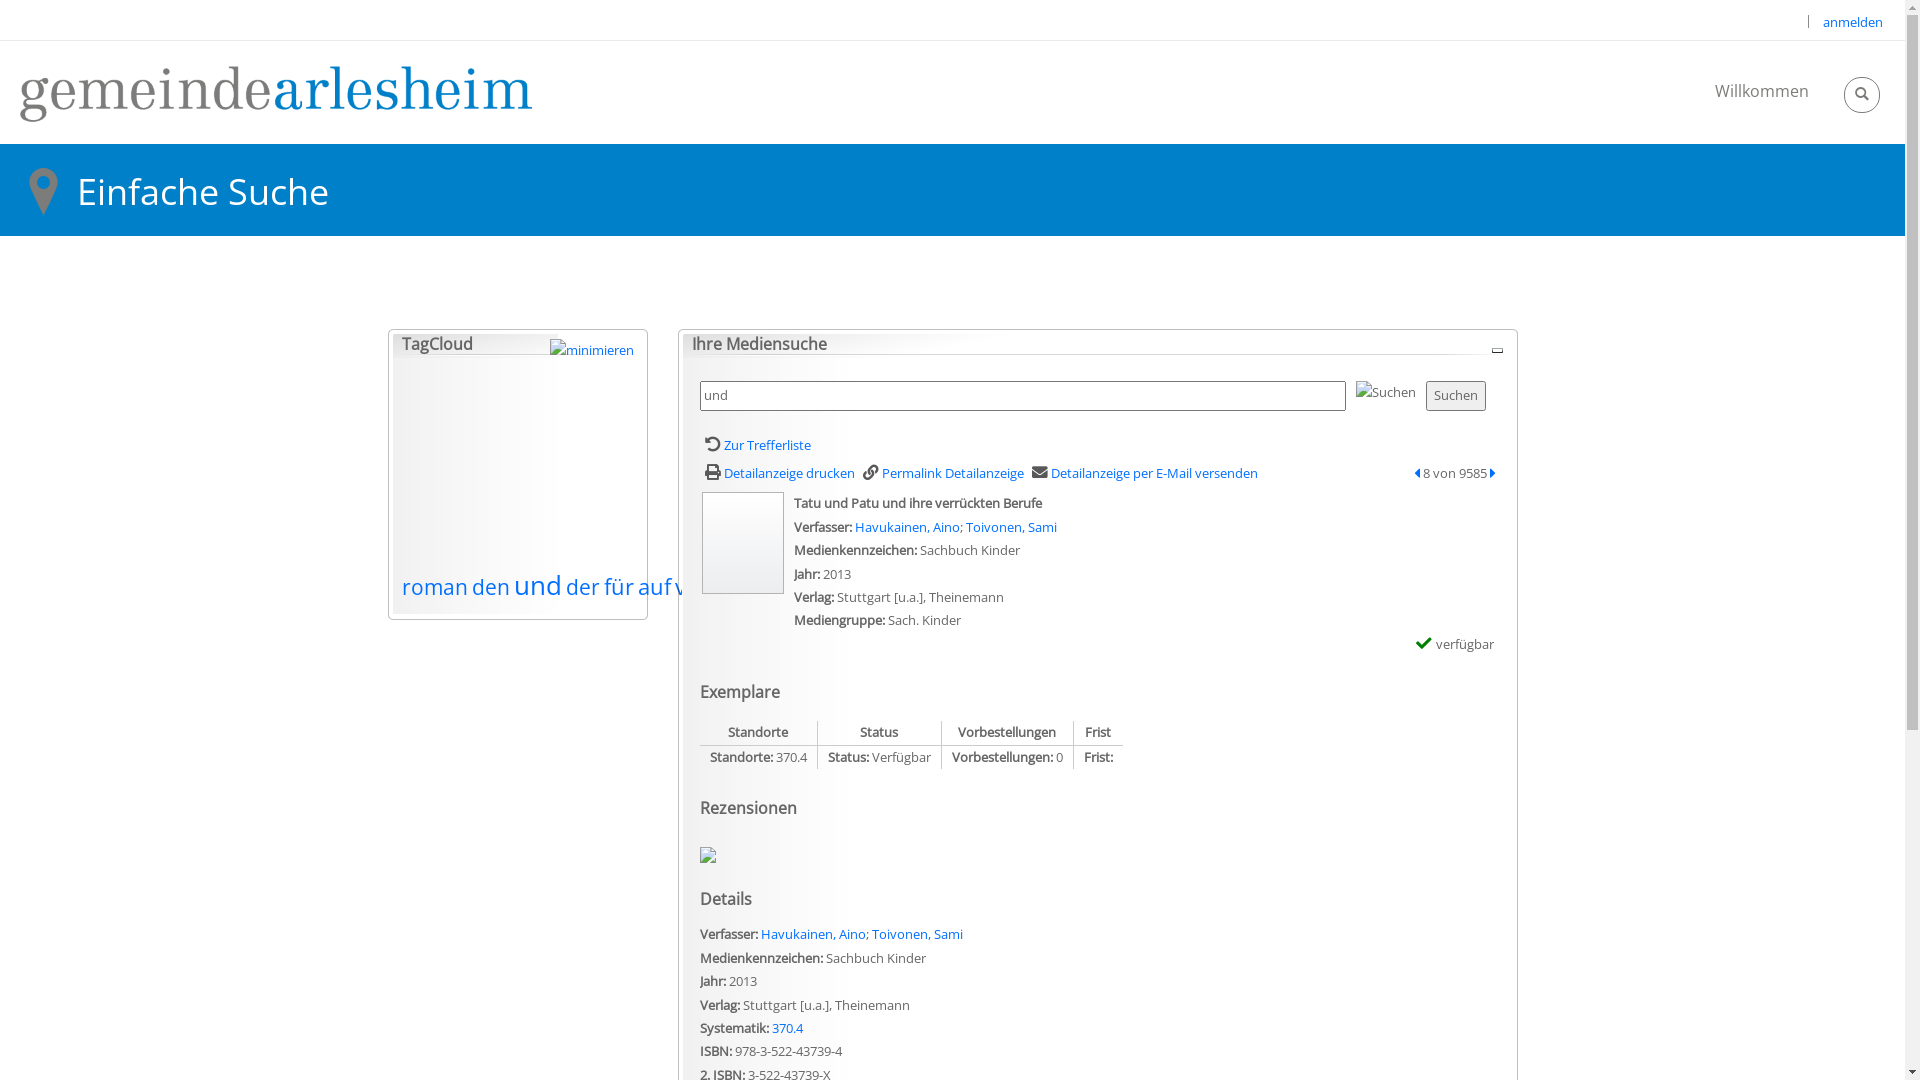 The width and height of the screenshot is (1920, 1080). Describe the element at coordinates (812, 934) in the screenshot. I see `Havukainen, Aino` at that location.